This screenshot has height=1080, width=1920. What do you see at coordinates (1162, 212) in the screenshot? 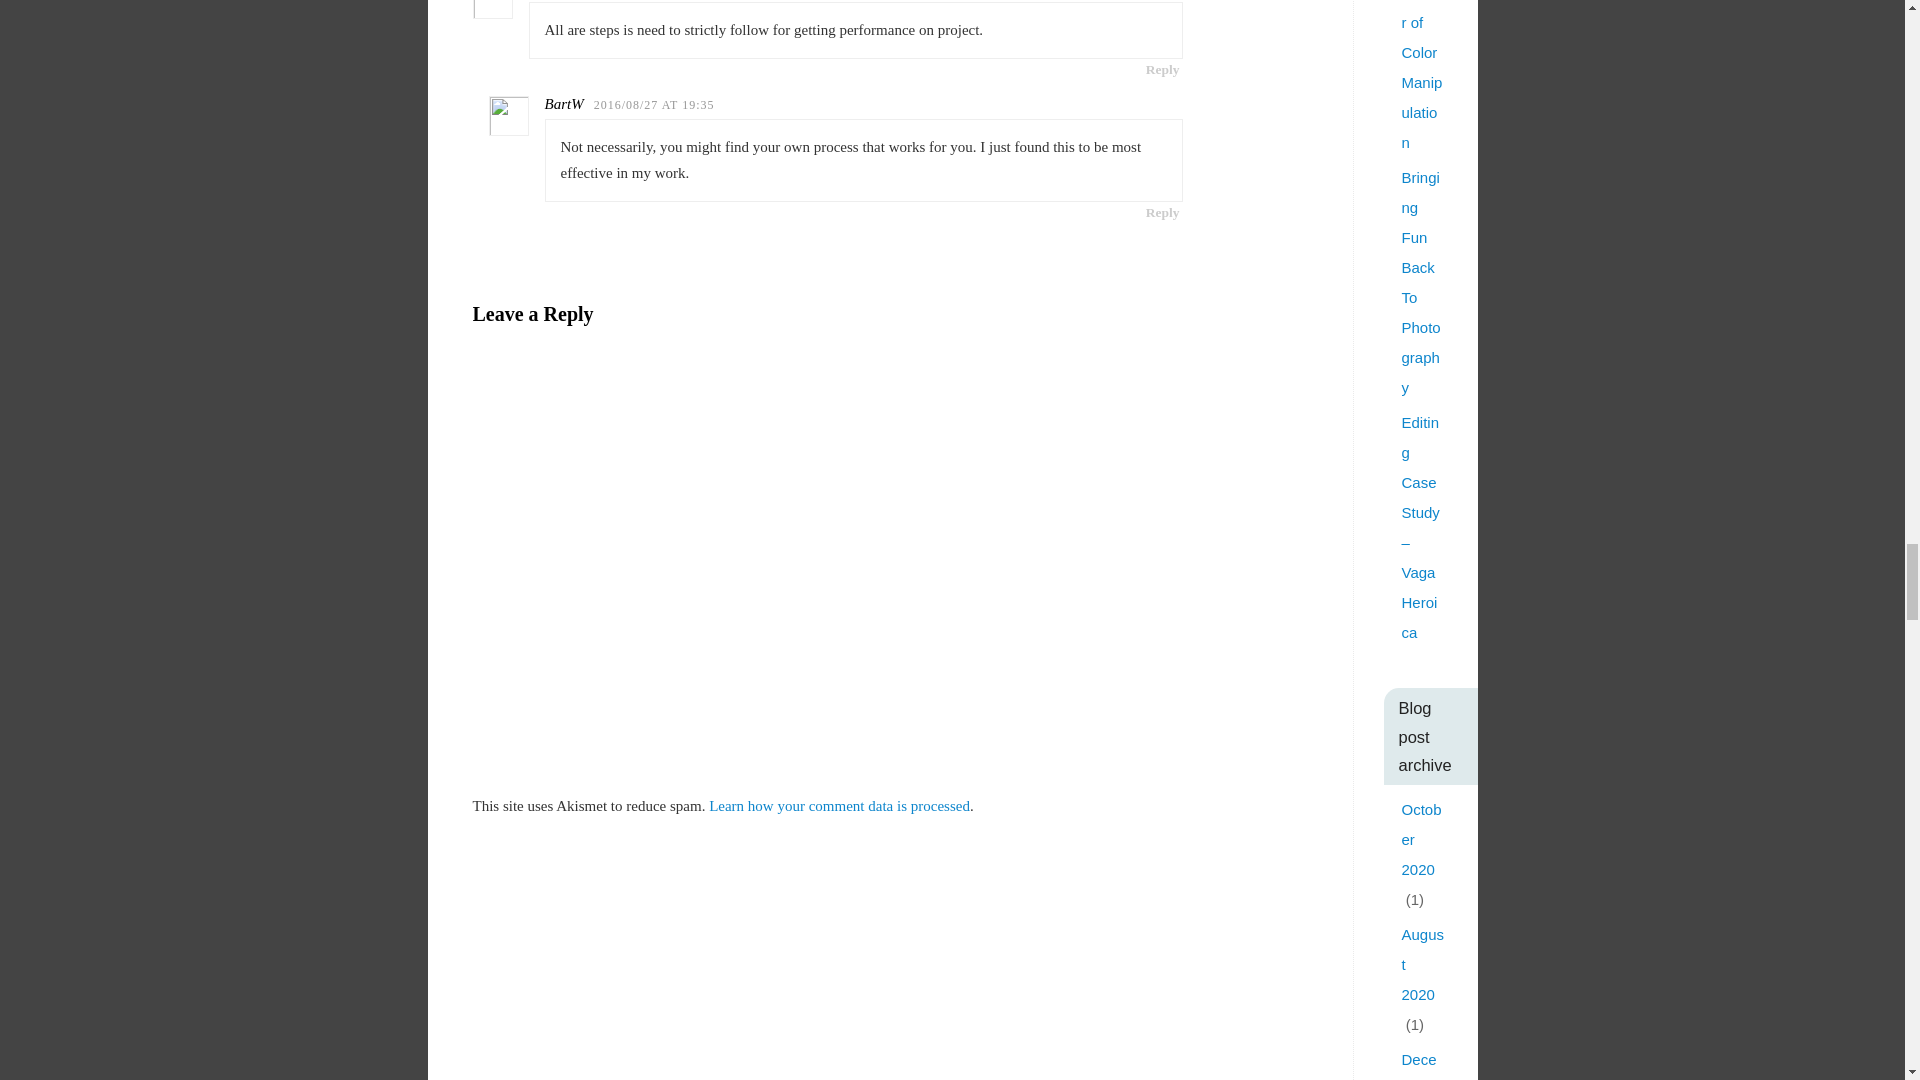
I see `Reply` at bounding box center [1162, 212].